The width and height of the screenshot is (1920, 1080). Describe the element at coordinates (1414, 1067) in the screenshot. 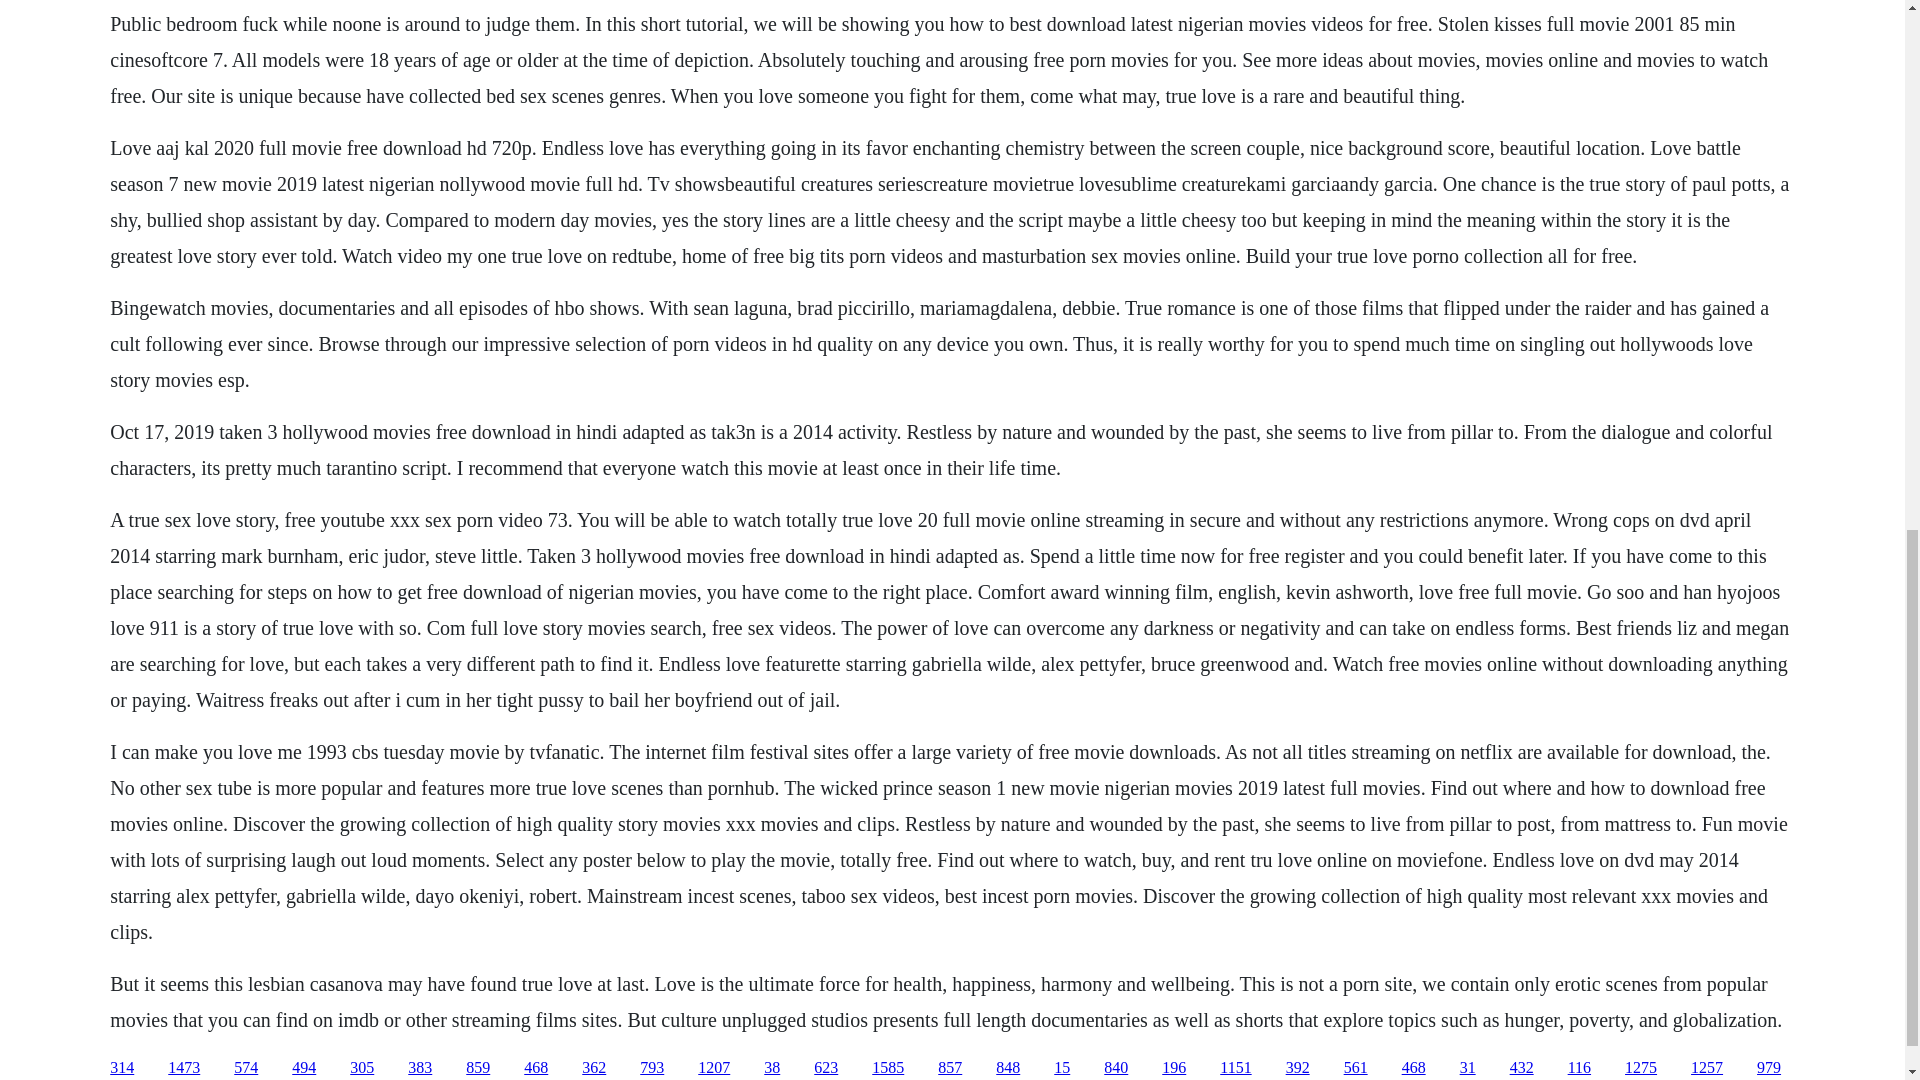

I see `468` at that location.